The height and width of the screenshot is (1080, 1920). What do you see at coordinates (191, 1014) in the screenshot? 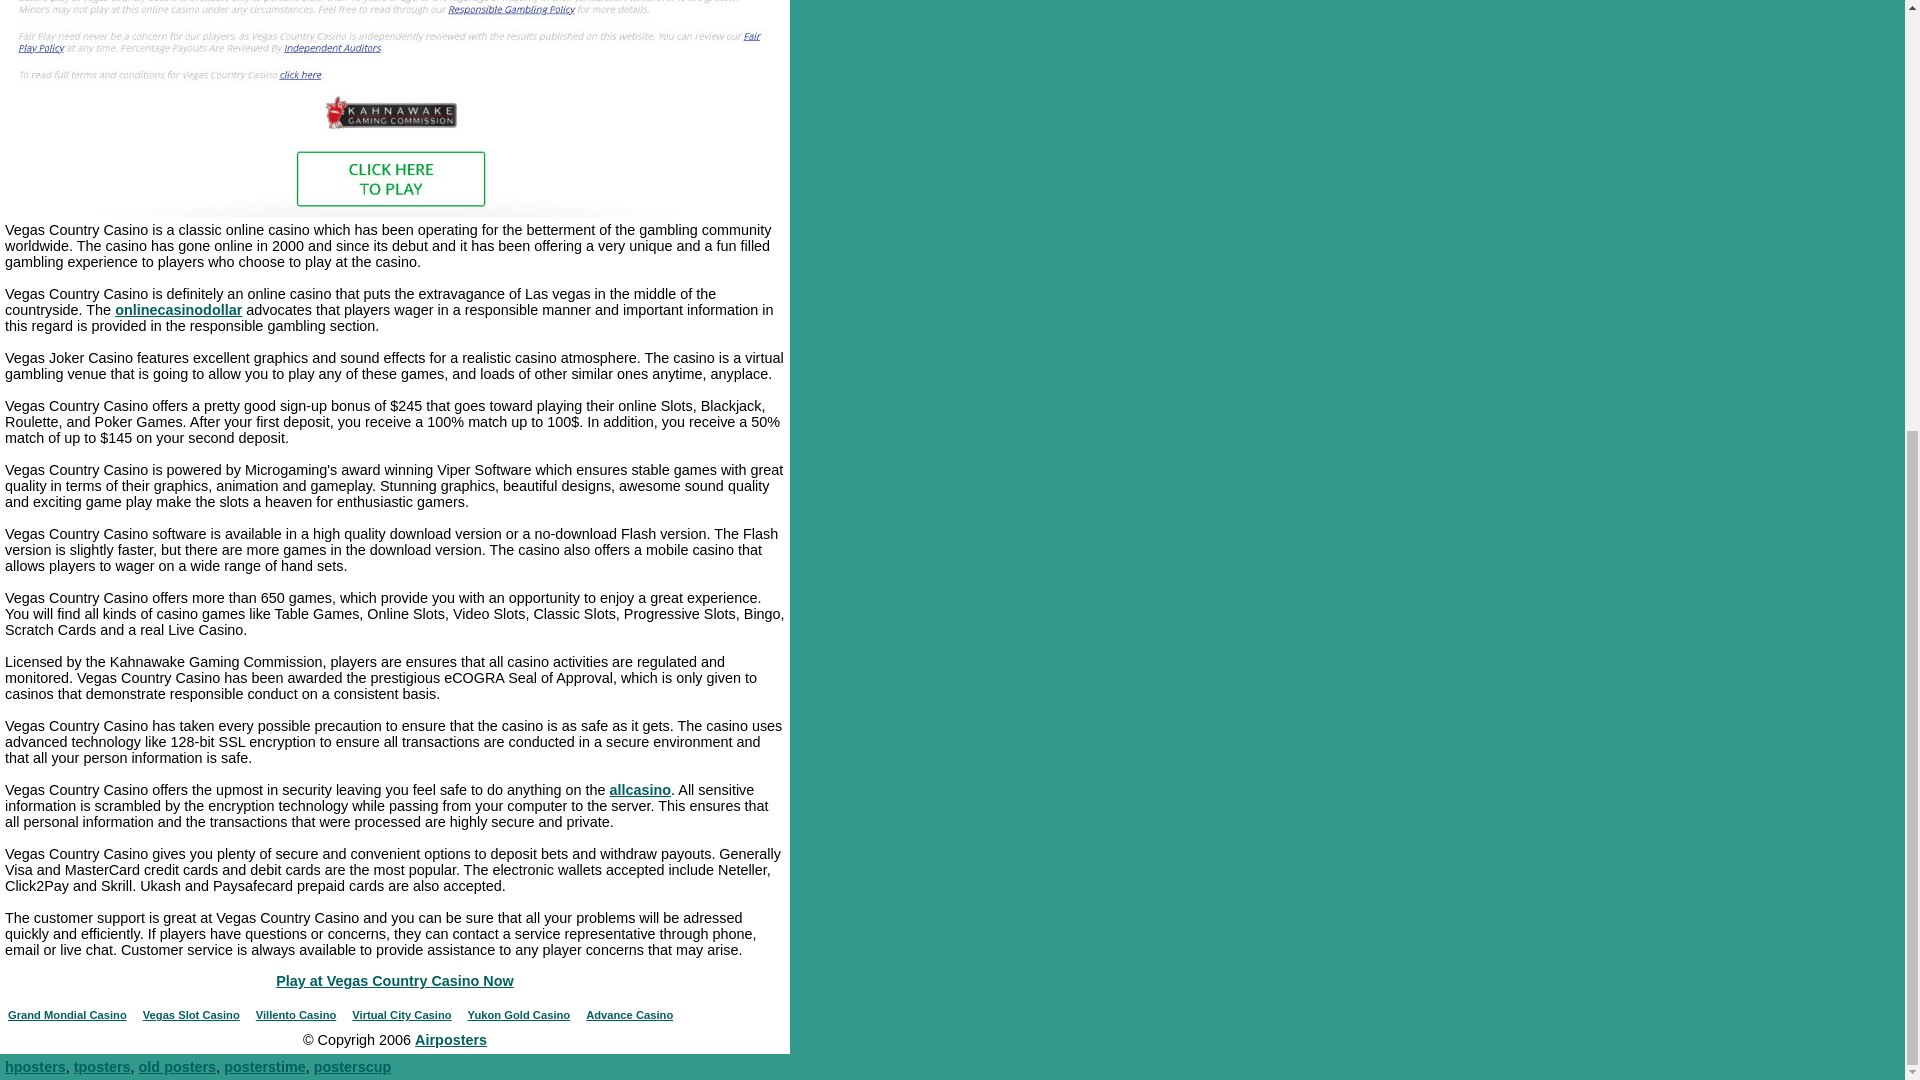
I see `Vegas Slot Casino` at bounding box center [191, 1014].